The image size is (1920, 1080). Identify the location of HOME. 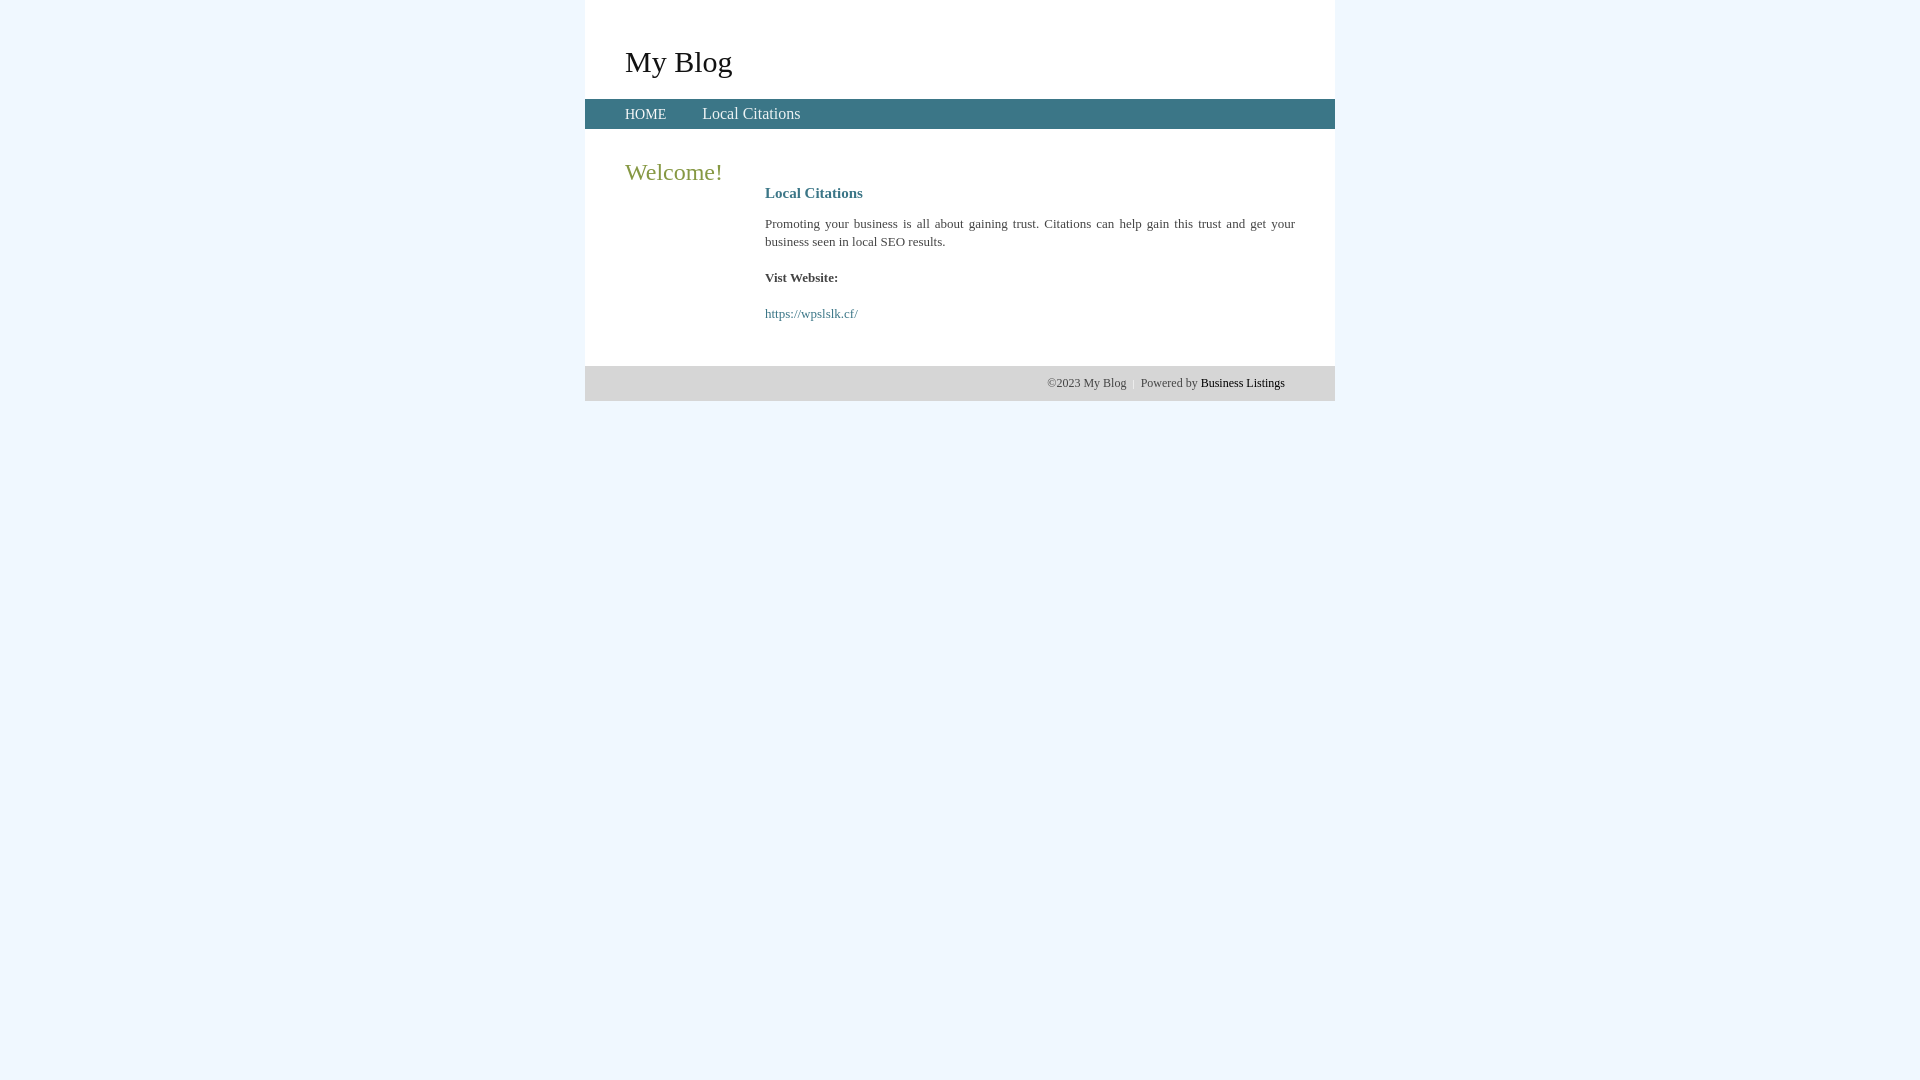
(646, 114).